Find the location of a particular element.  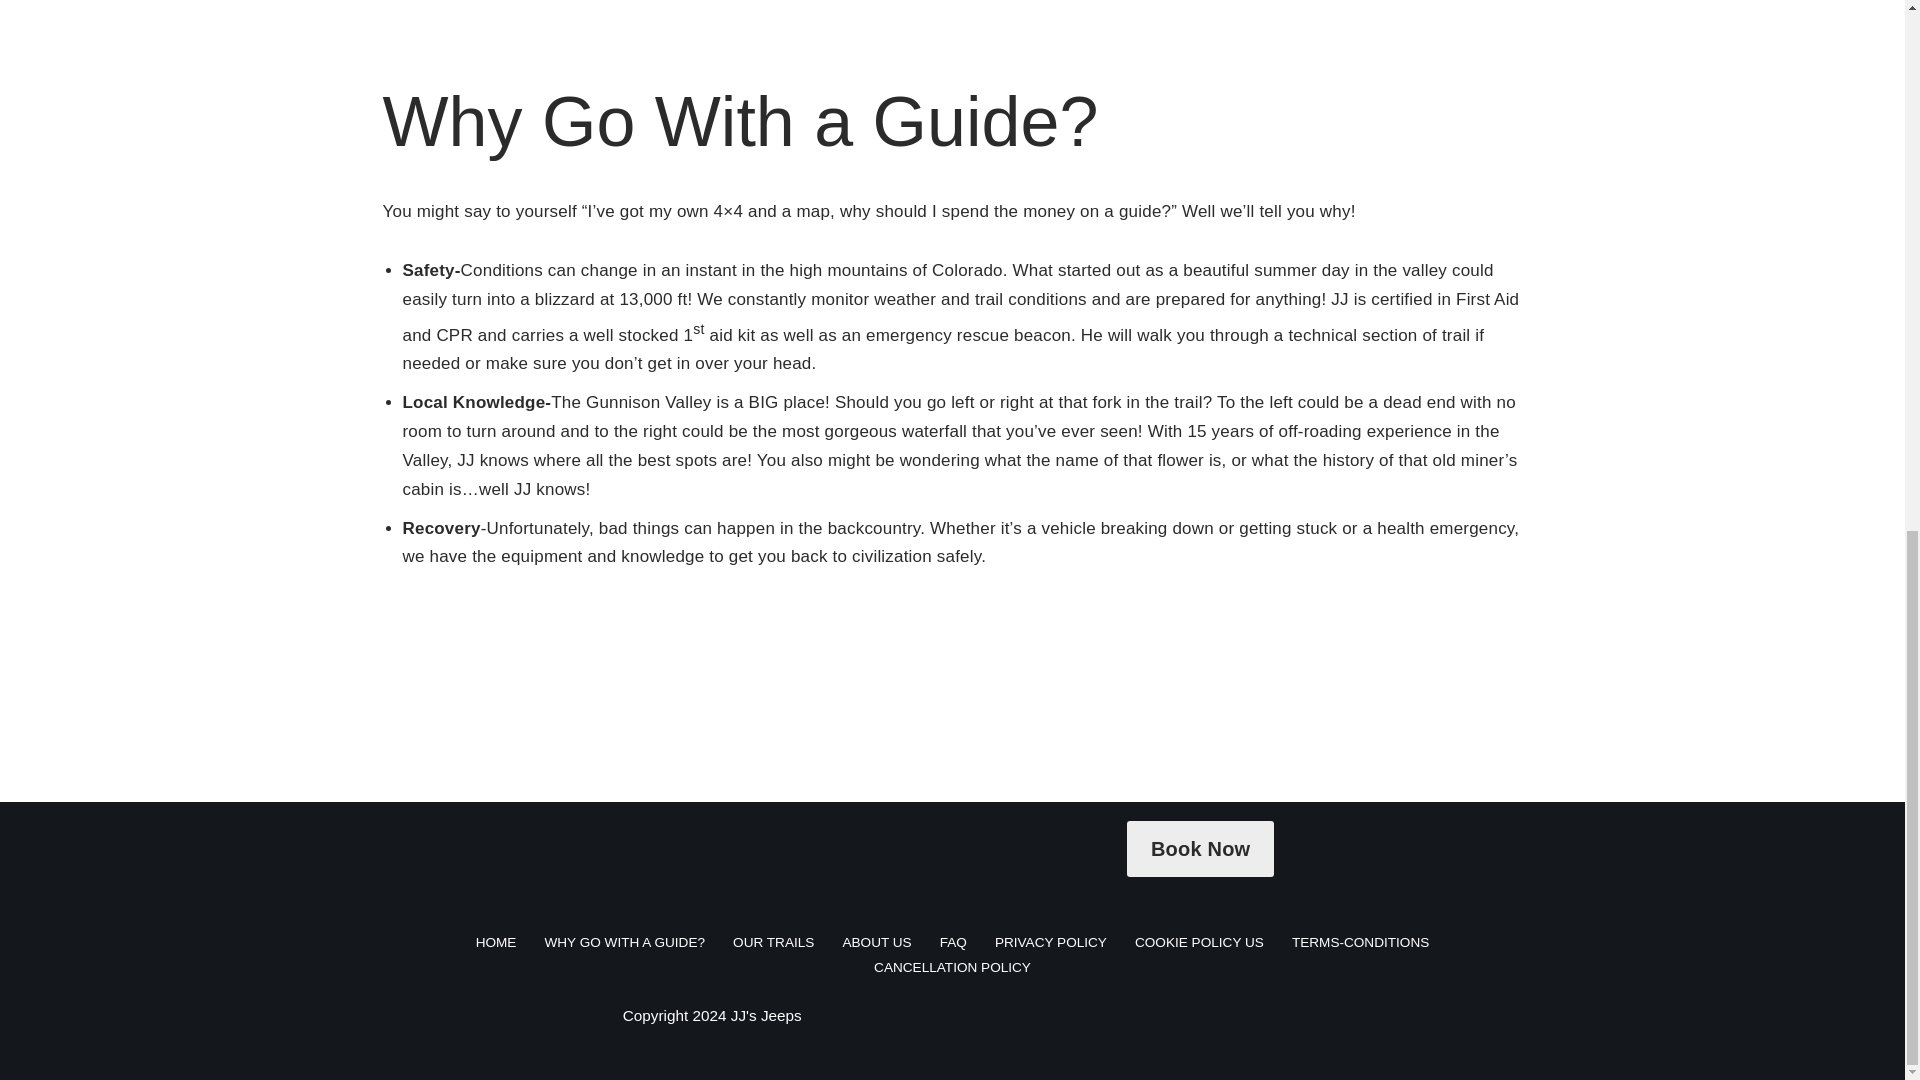

TERMS-CONDITIONS is located at coordinates (1360, 942).